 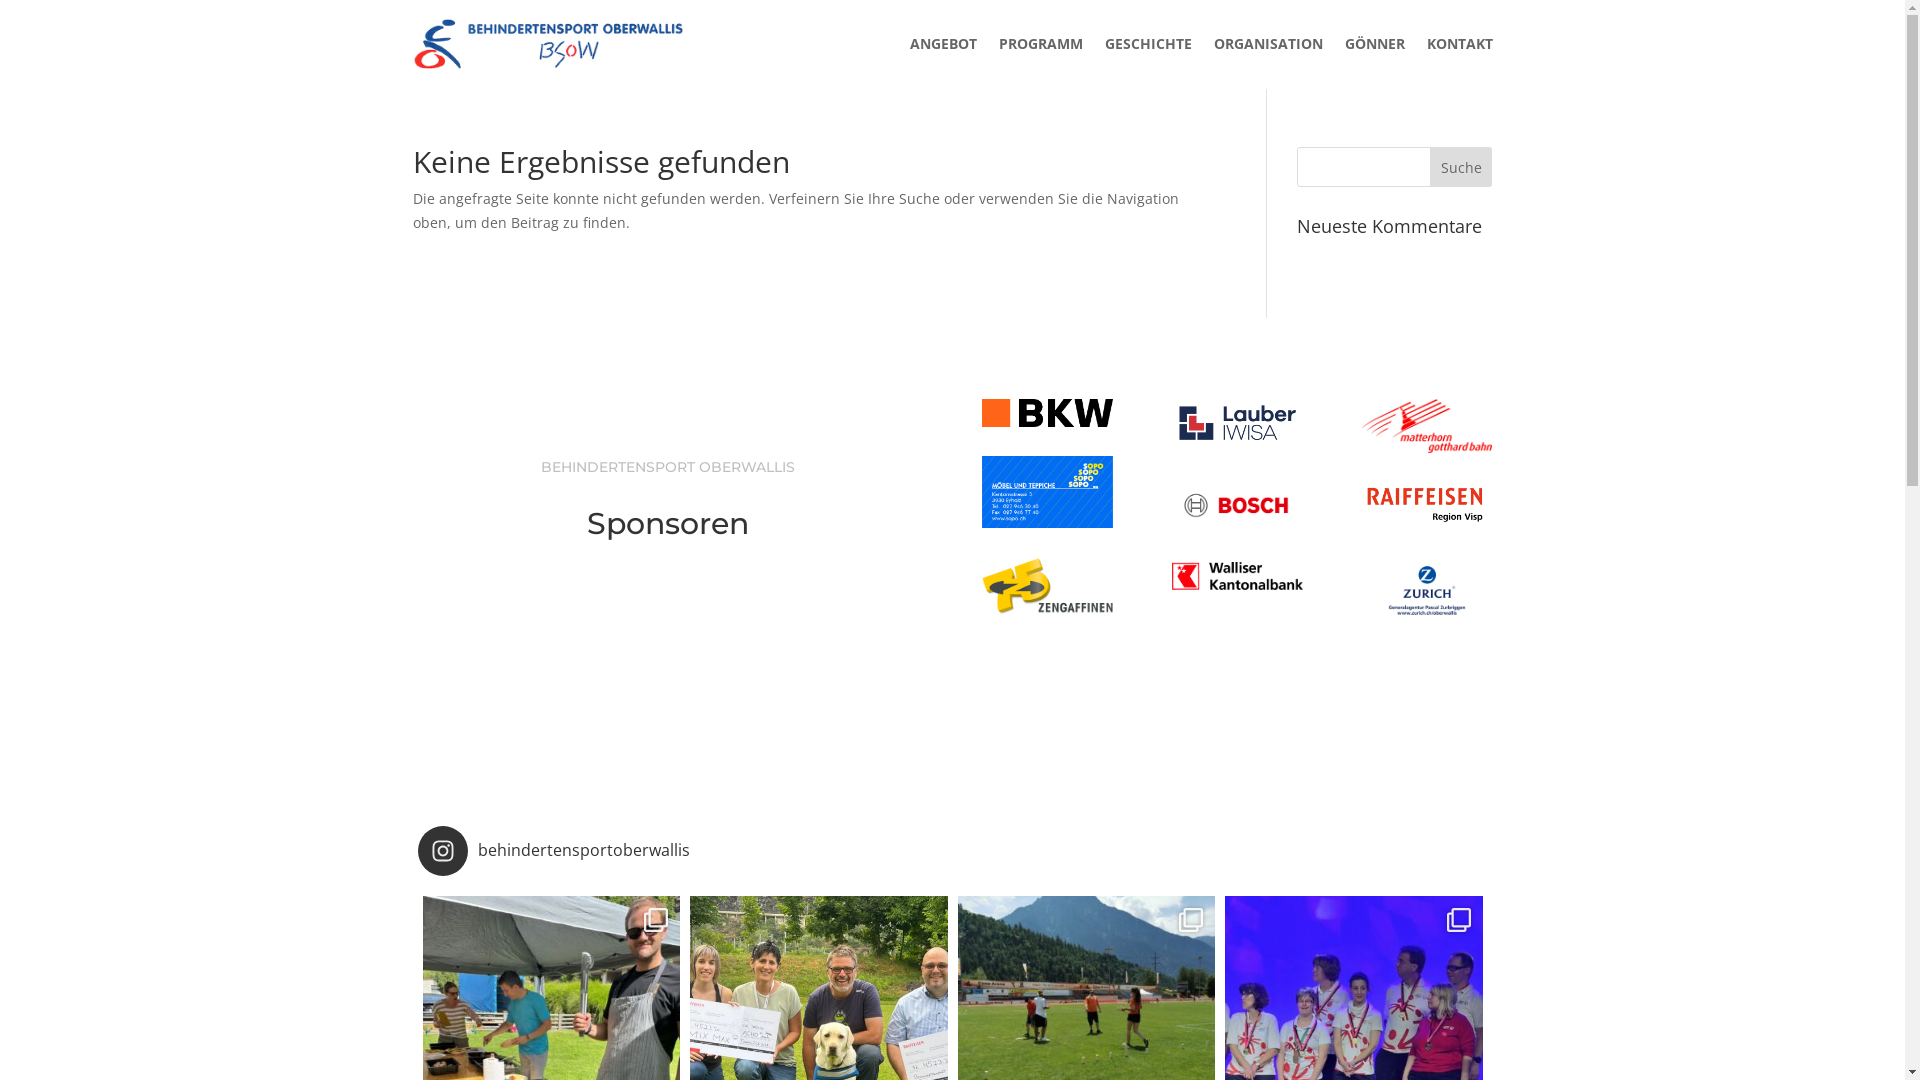 I want to click on GESCHICHTE, so click(x=1148, y=44).